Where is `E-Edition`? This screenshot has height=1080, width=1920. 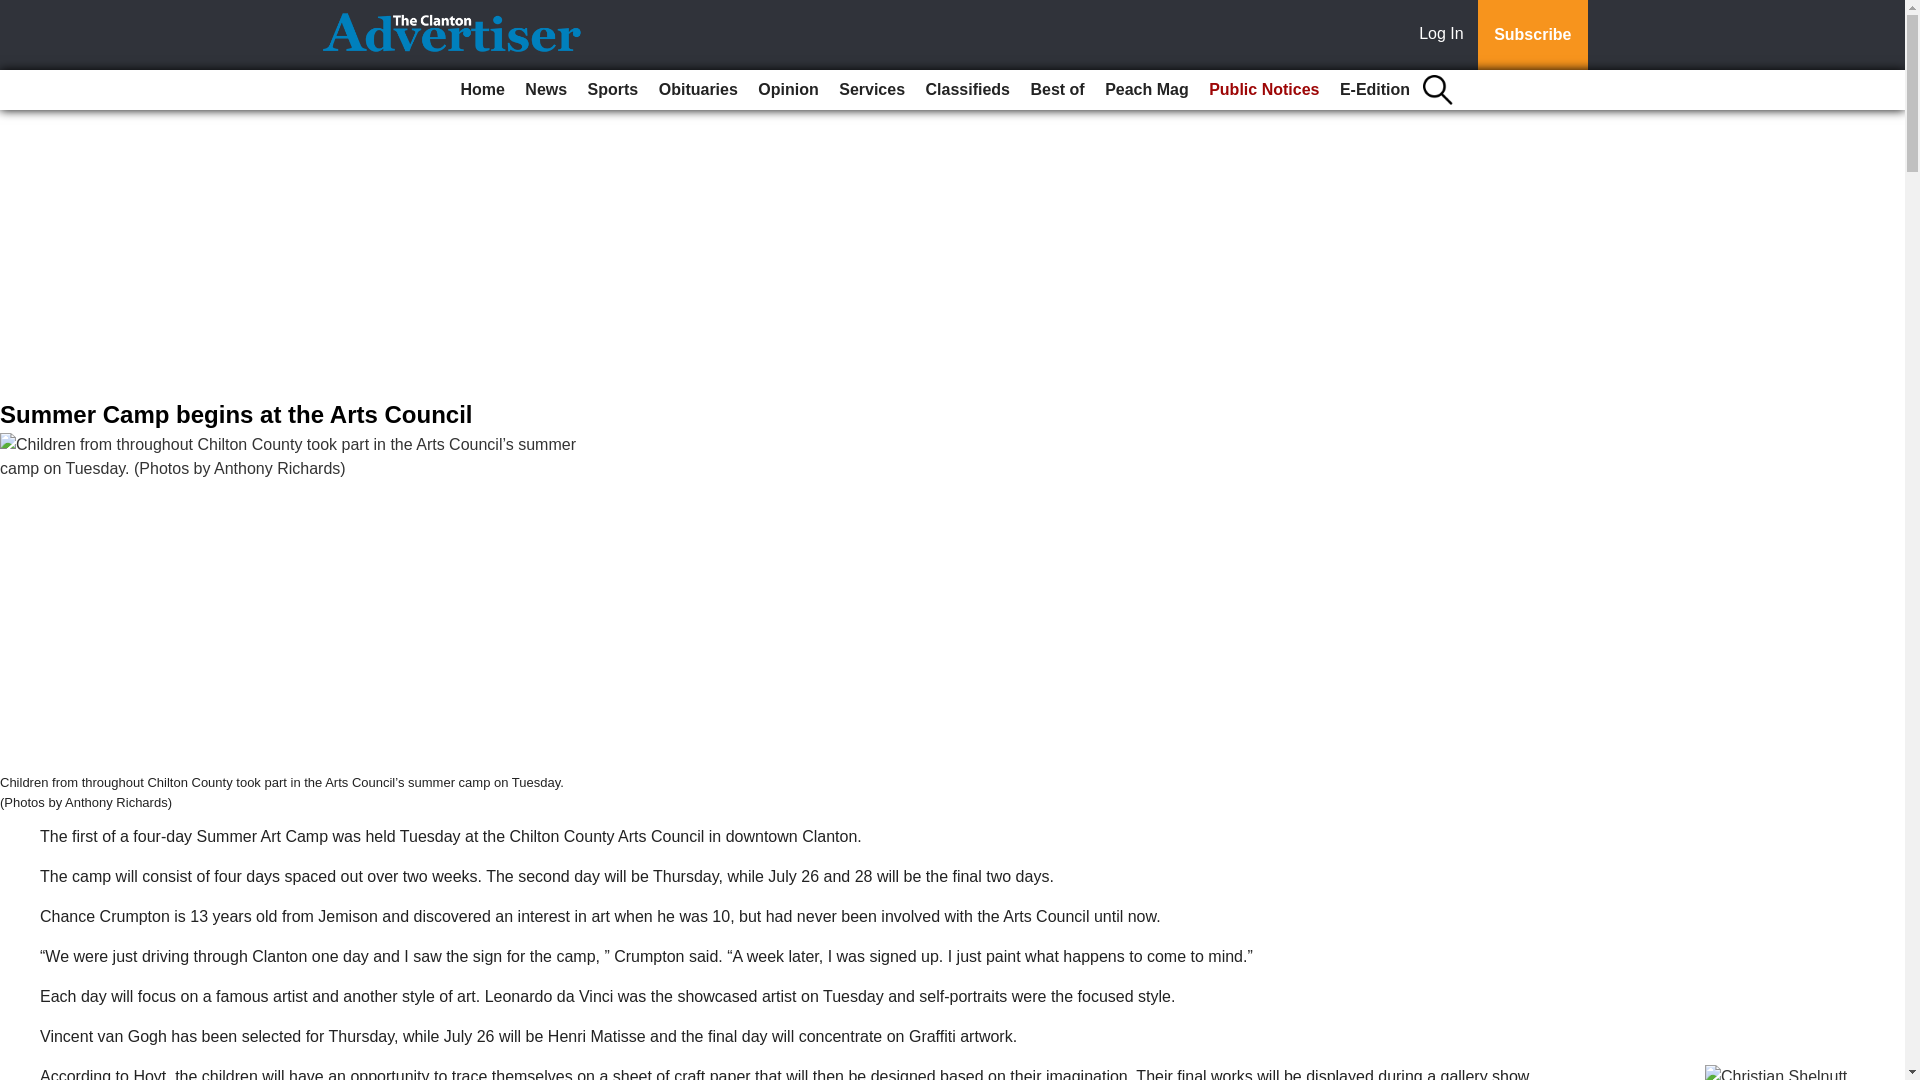
E-Edition is located at coordinates (1375, 90).